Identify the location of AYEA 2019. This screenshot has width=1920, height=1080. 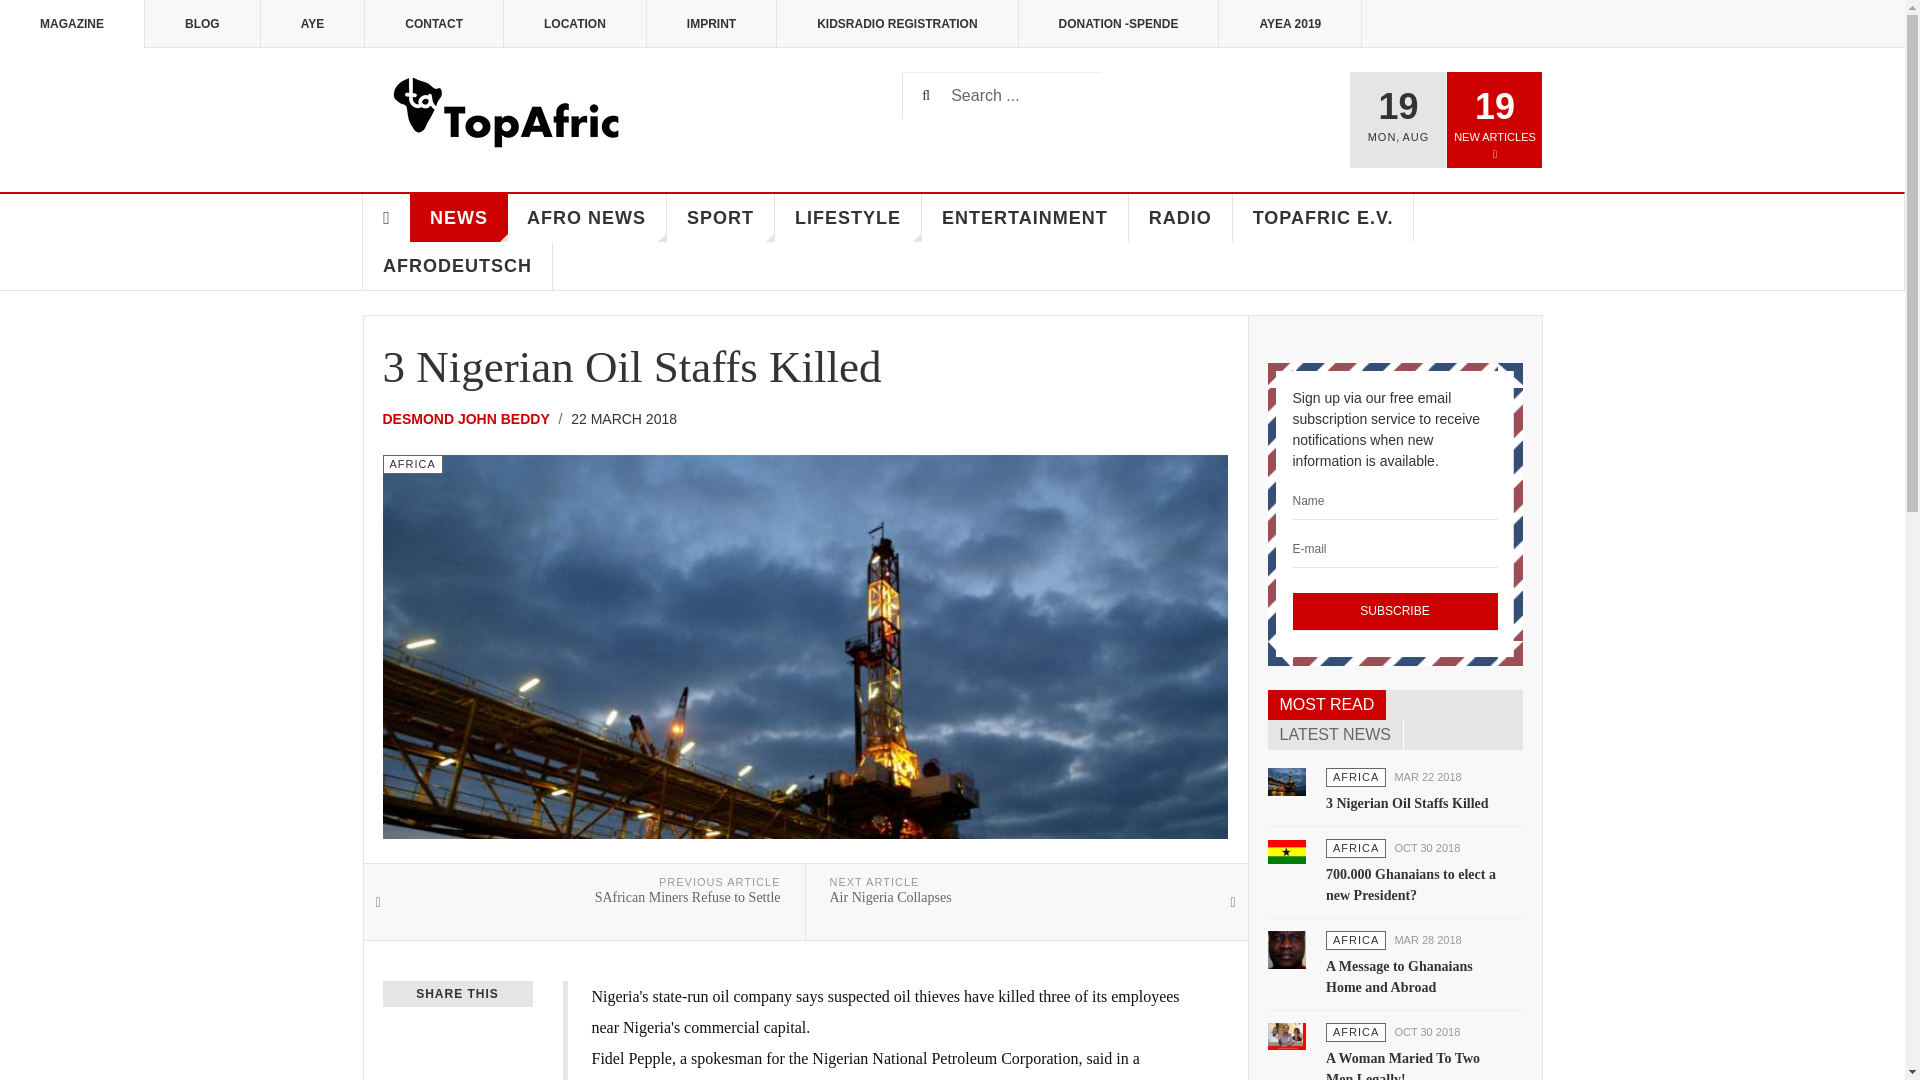
(1290, 24).